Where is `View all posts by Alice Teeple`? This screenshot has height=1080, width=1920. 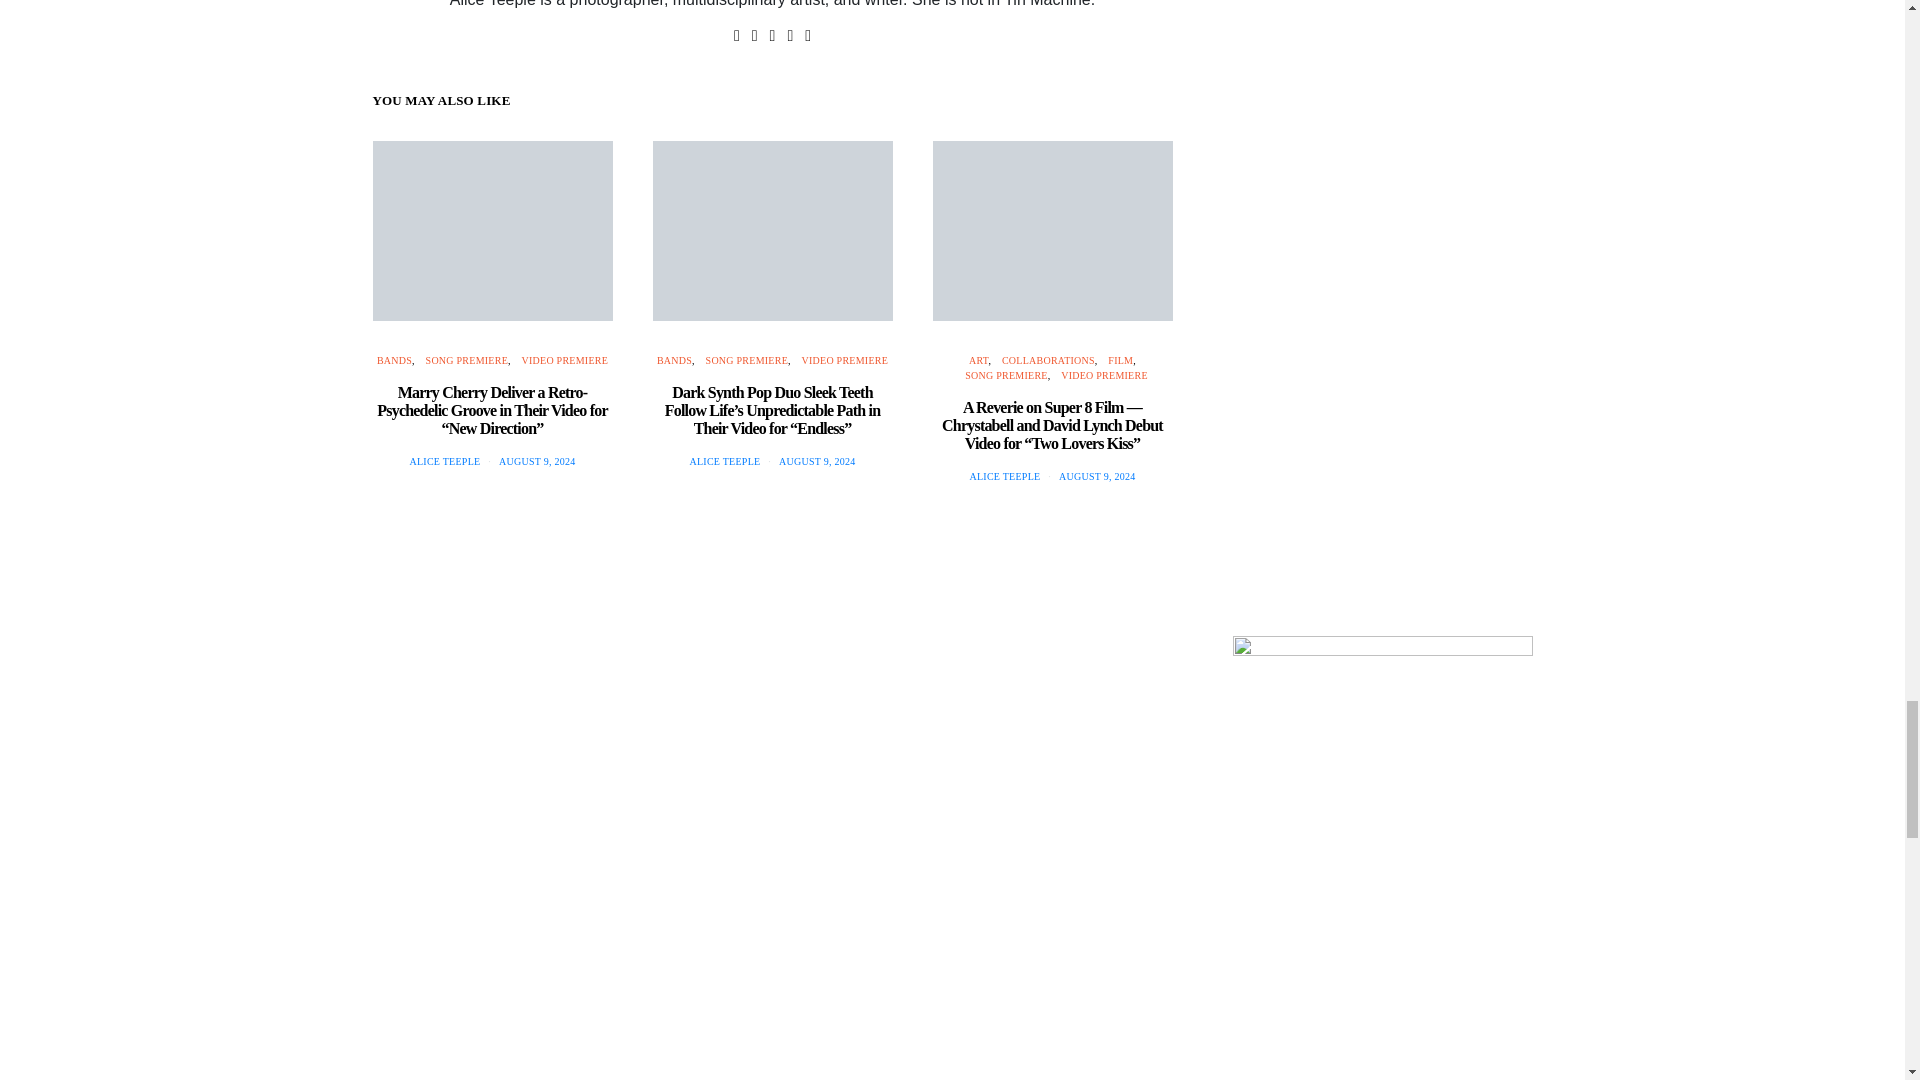 View all posts by Alice Teeple is located at coordinates (444, 460).